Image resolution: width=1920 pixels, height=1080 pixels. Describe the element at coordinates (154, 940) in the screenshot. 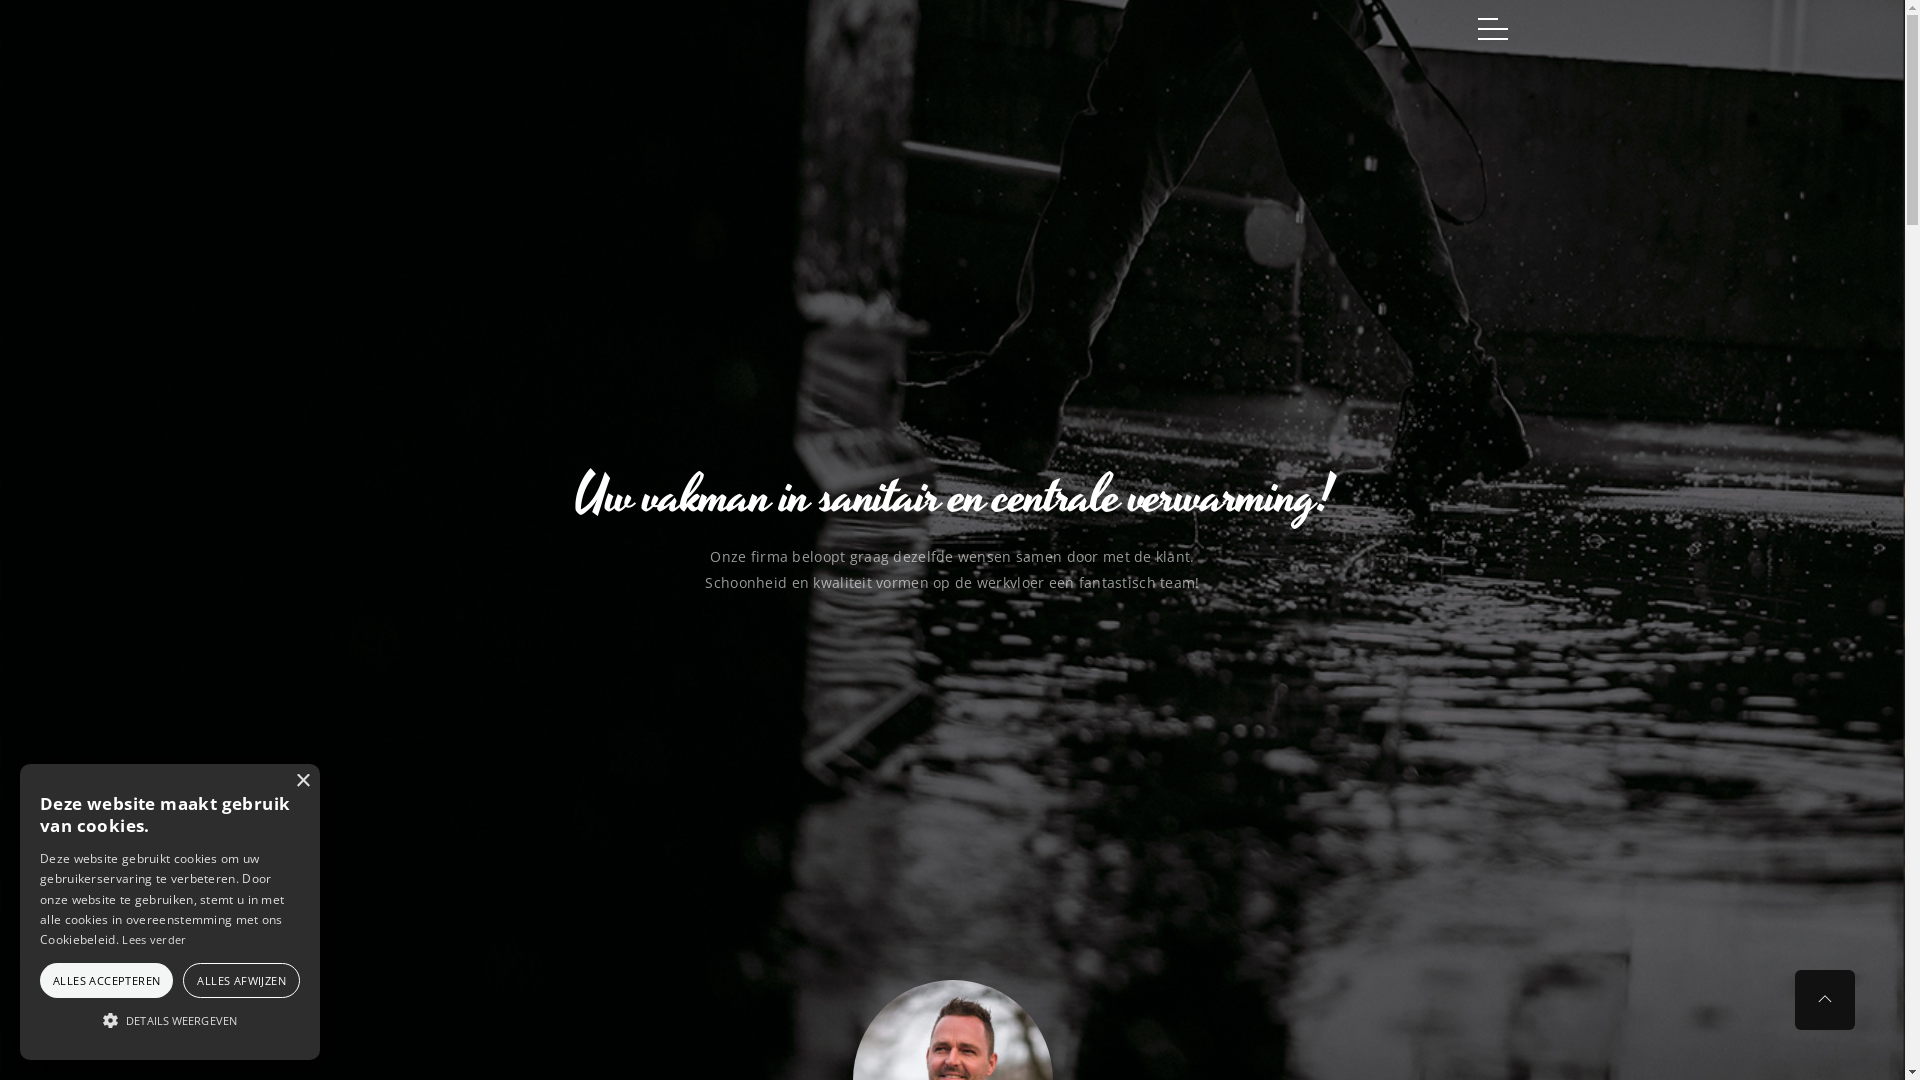

I see `Lees verder` at that location.